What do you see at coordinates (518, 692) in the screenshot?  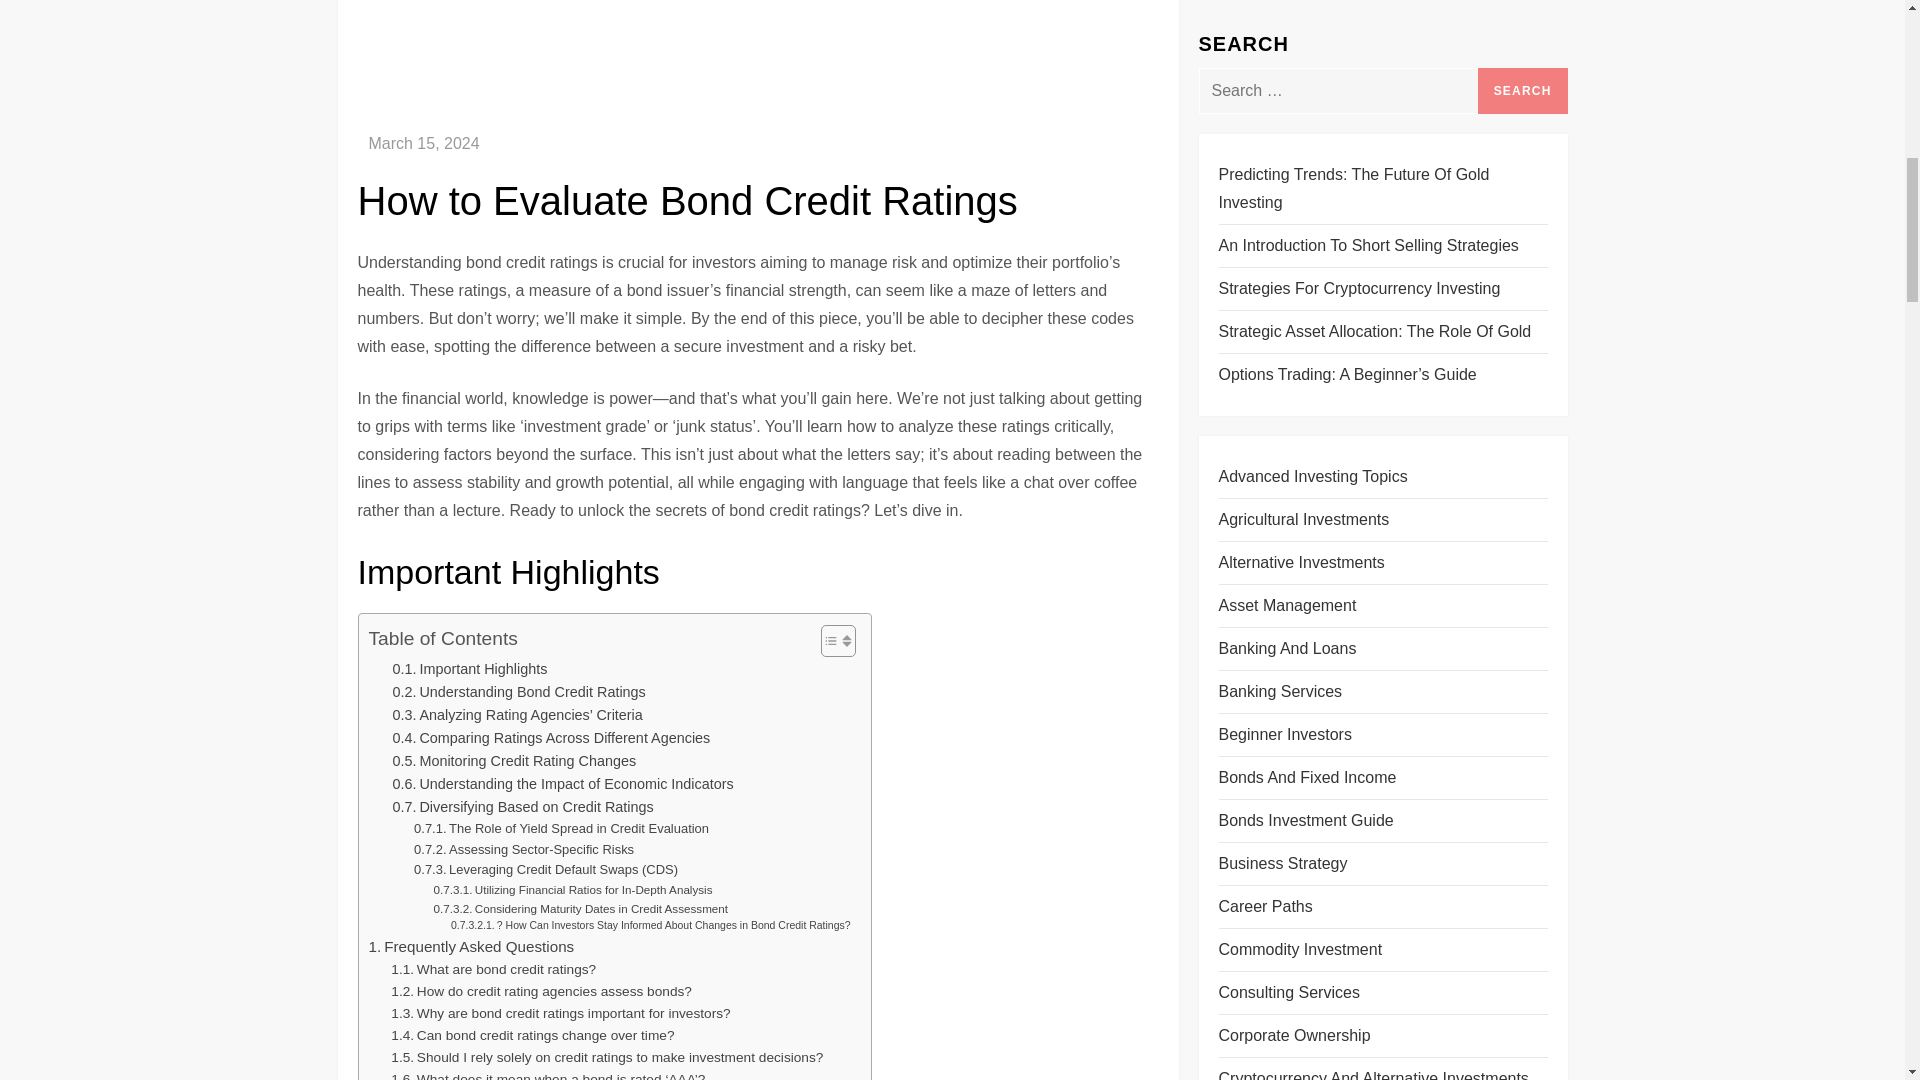 I see `Understanding Bond Credit Ratings` at bounding box center [518, 692].